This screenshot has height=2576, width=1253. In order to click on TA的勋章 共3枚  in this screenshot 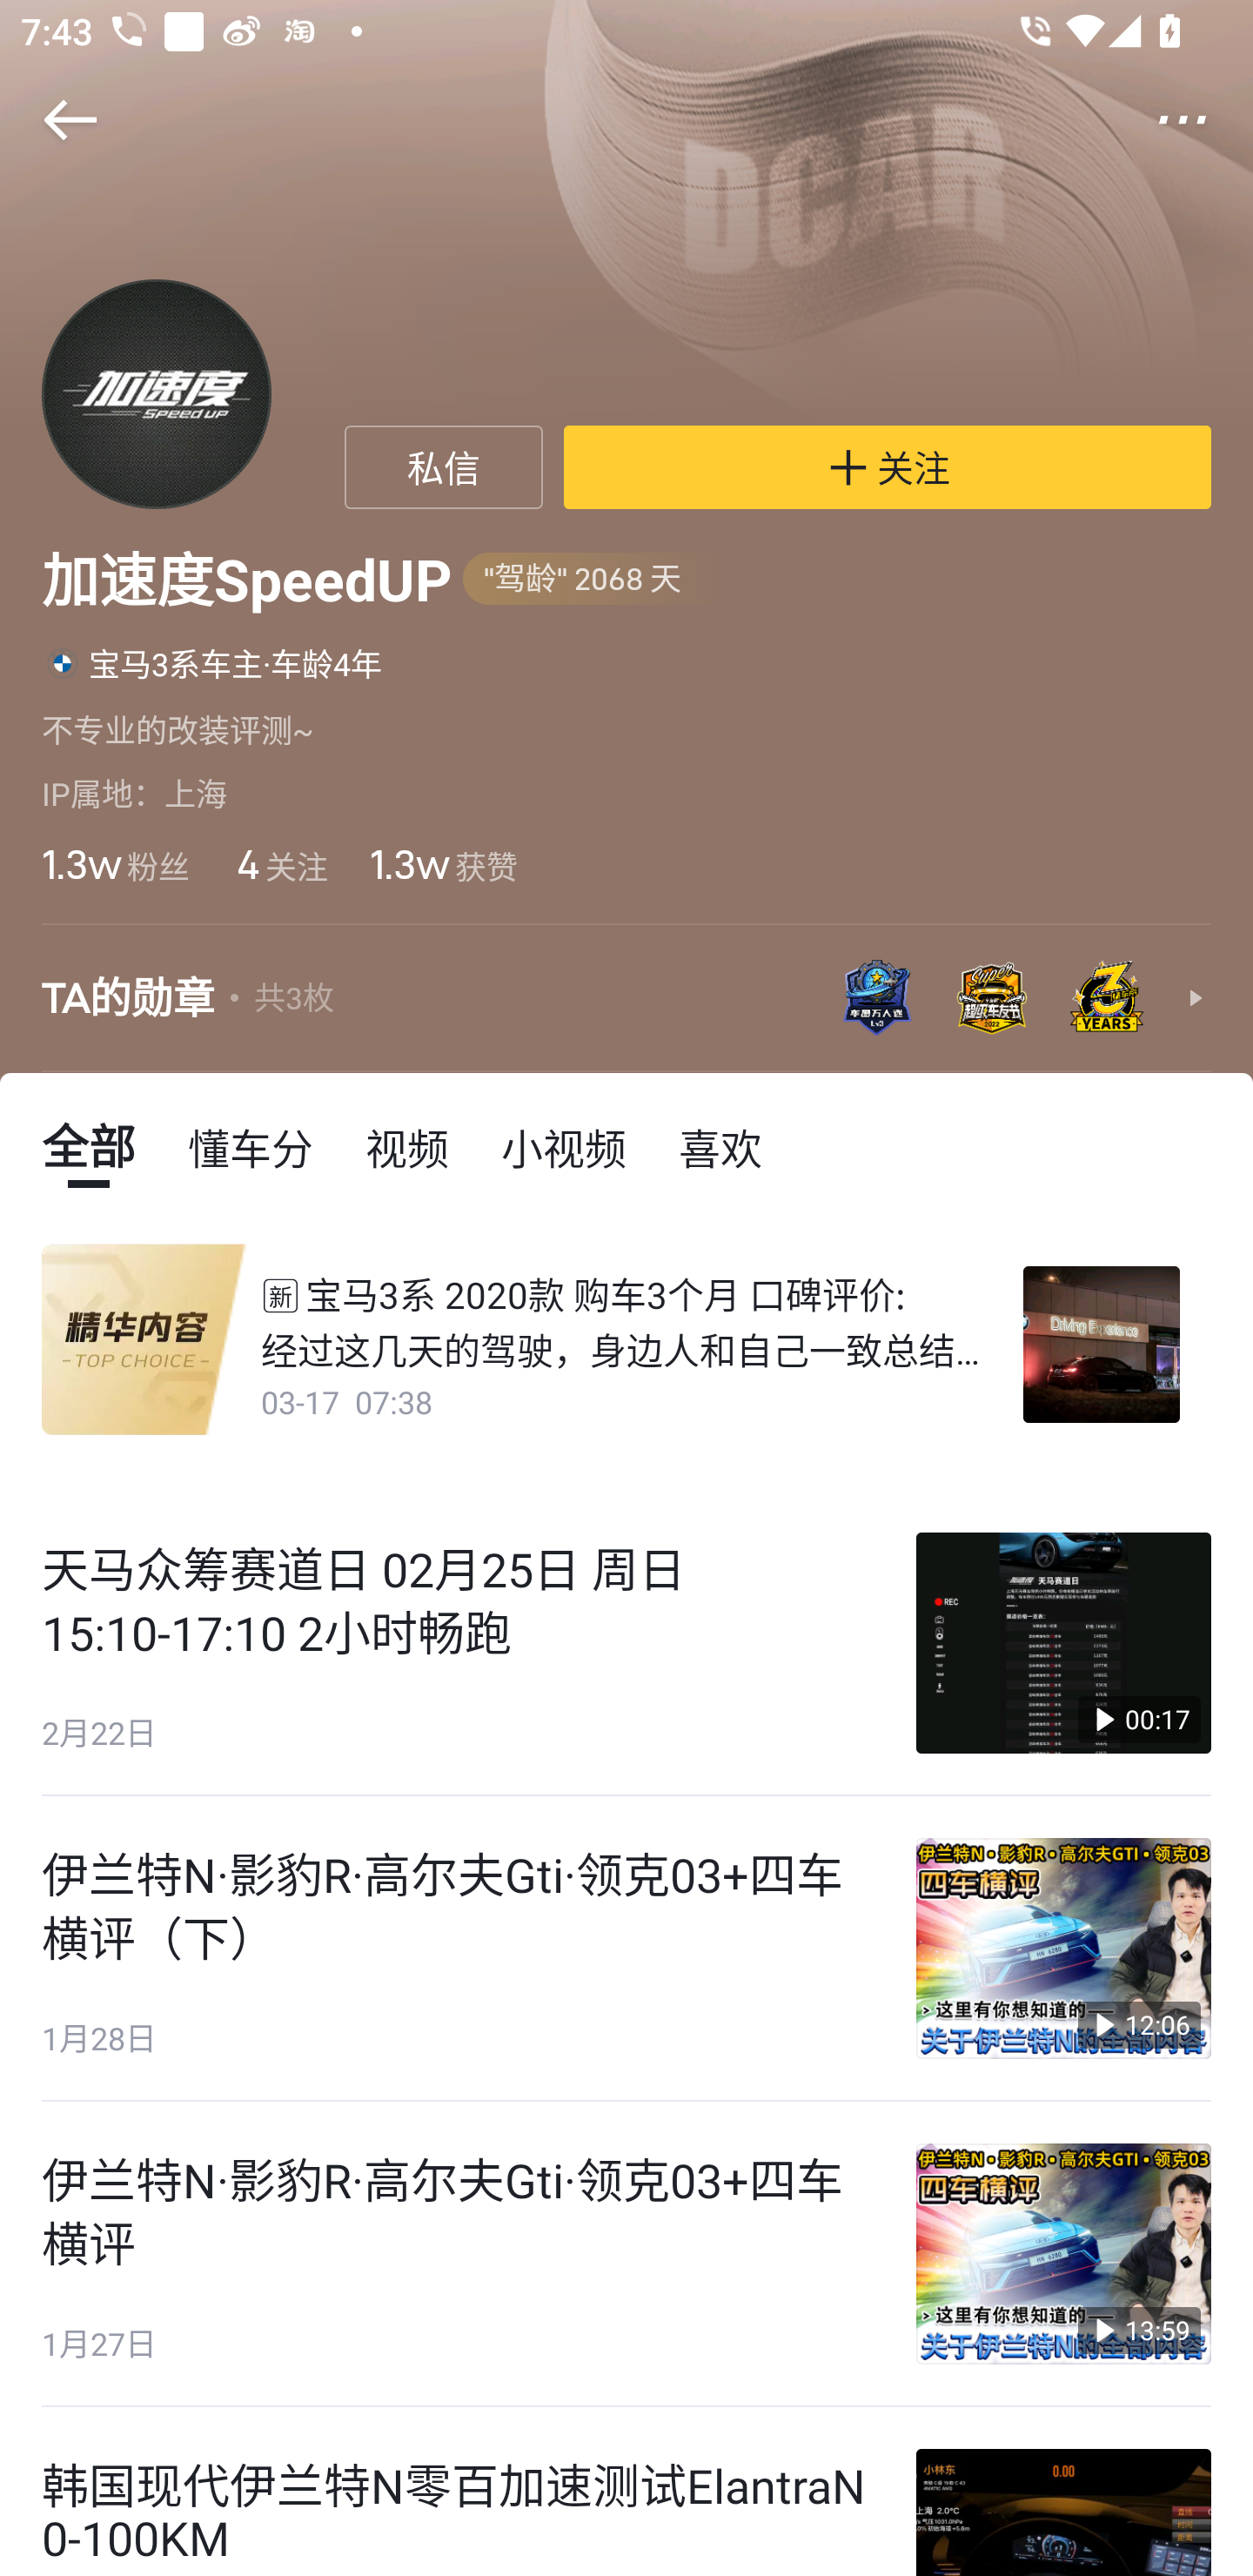, I will do `click(626, 997)`.